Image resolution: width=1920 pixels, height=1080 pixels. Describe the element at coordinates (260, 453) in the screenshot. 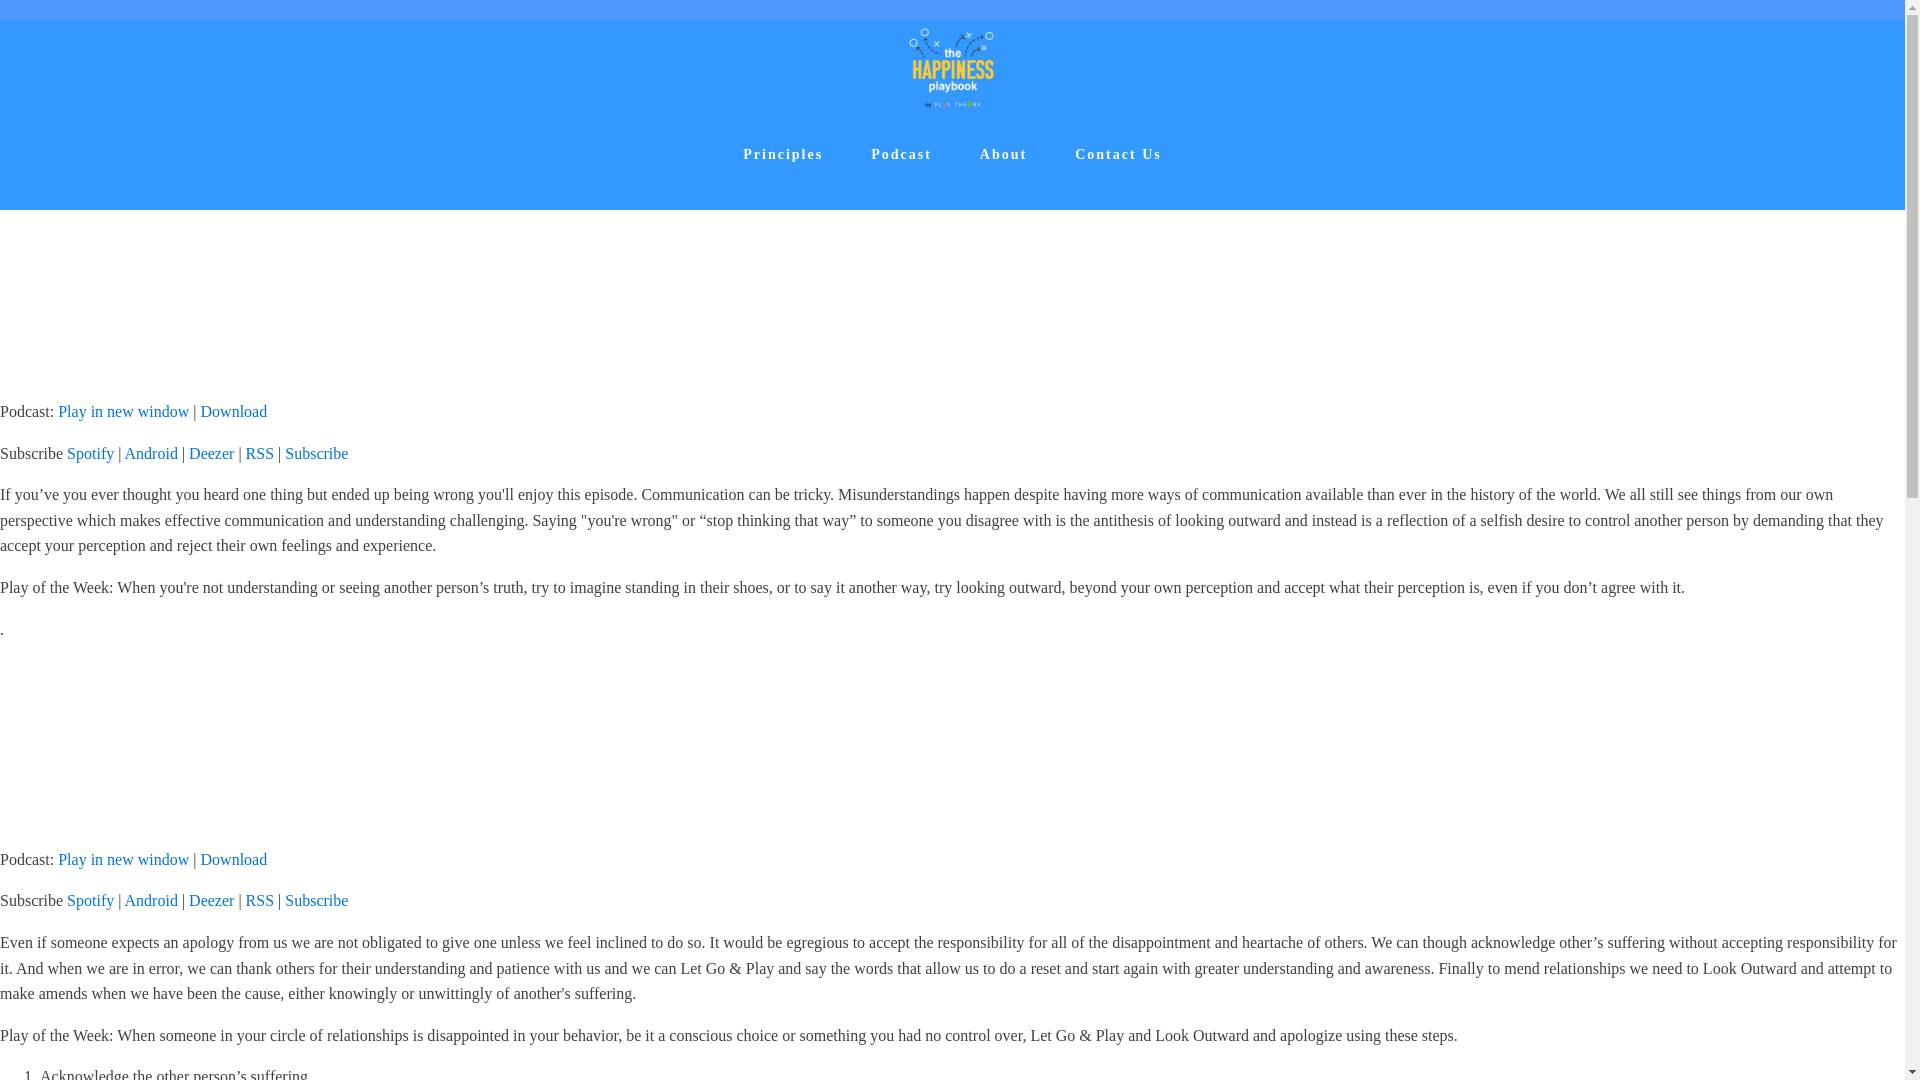

I see `RSS` at that location.